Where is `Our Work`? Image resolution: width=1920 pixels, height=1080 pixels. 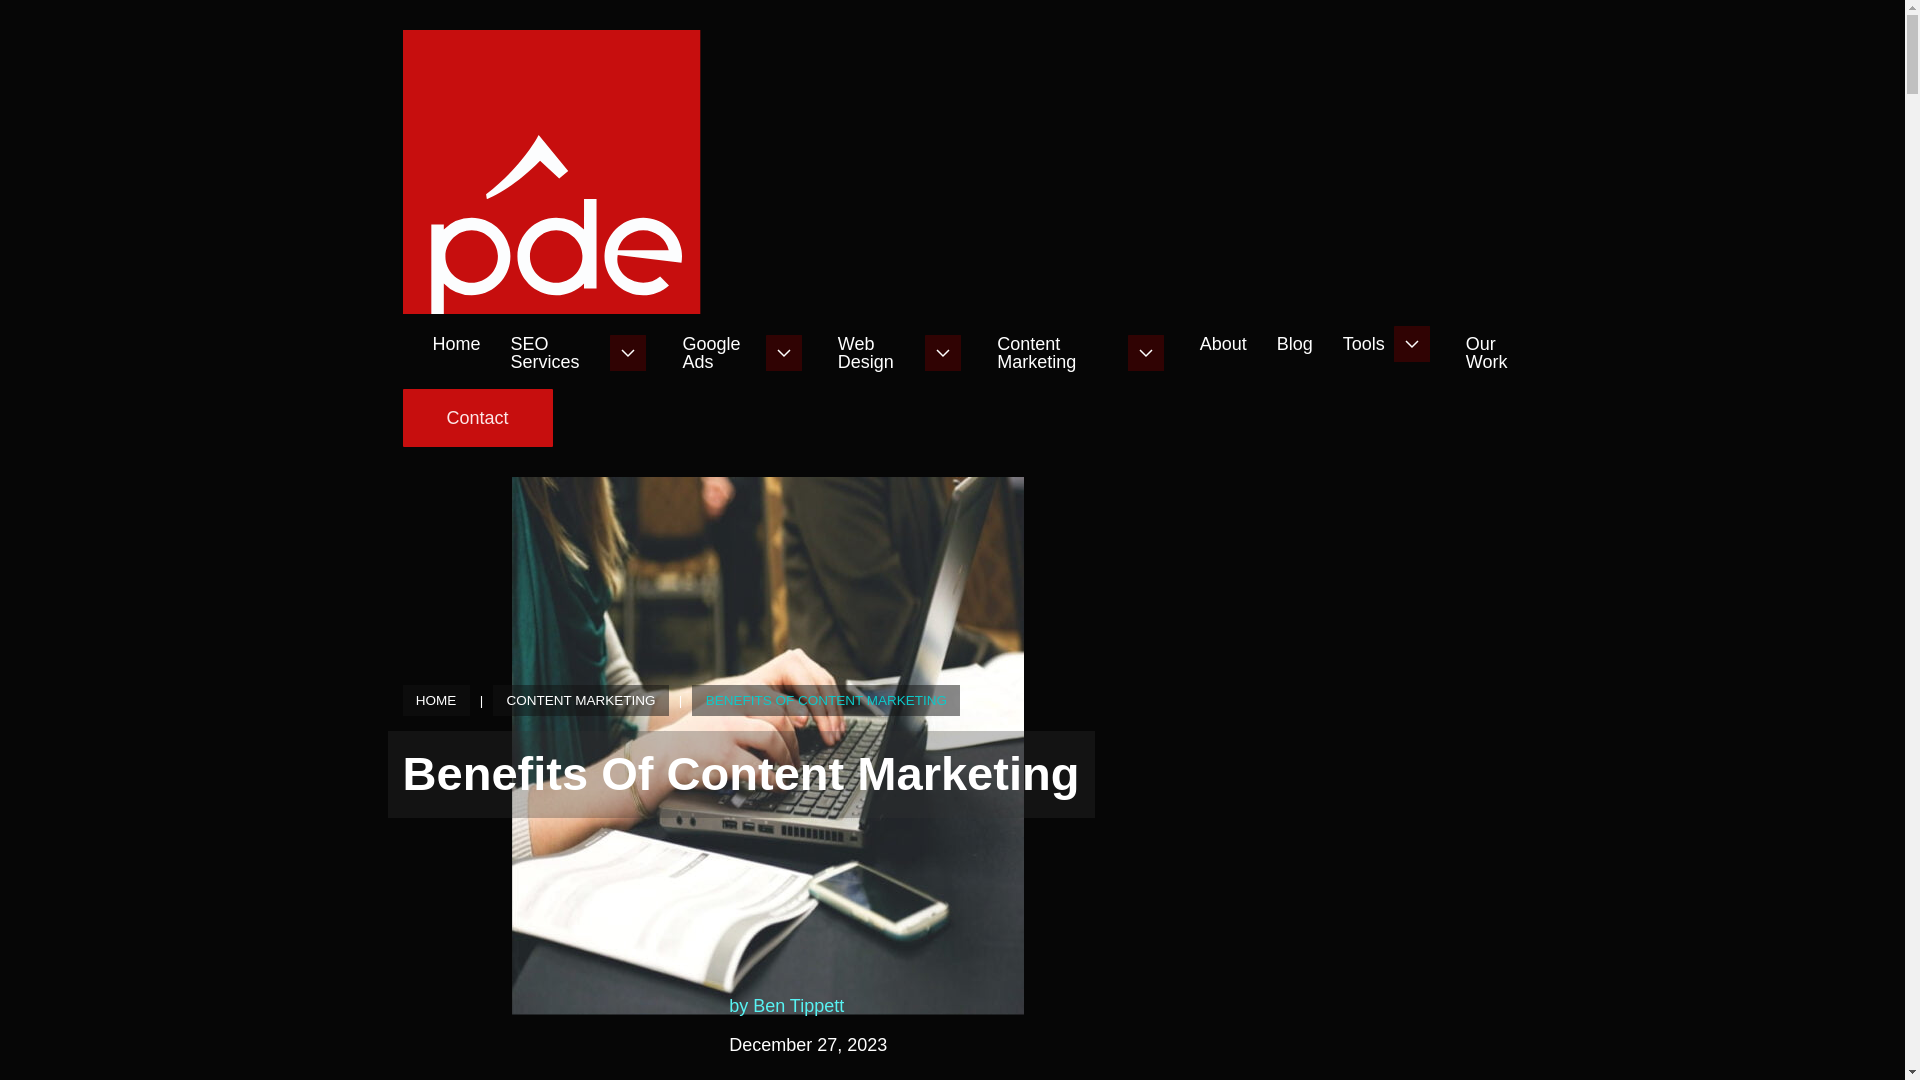
Our Work is located at coordinates (1499, 352).